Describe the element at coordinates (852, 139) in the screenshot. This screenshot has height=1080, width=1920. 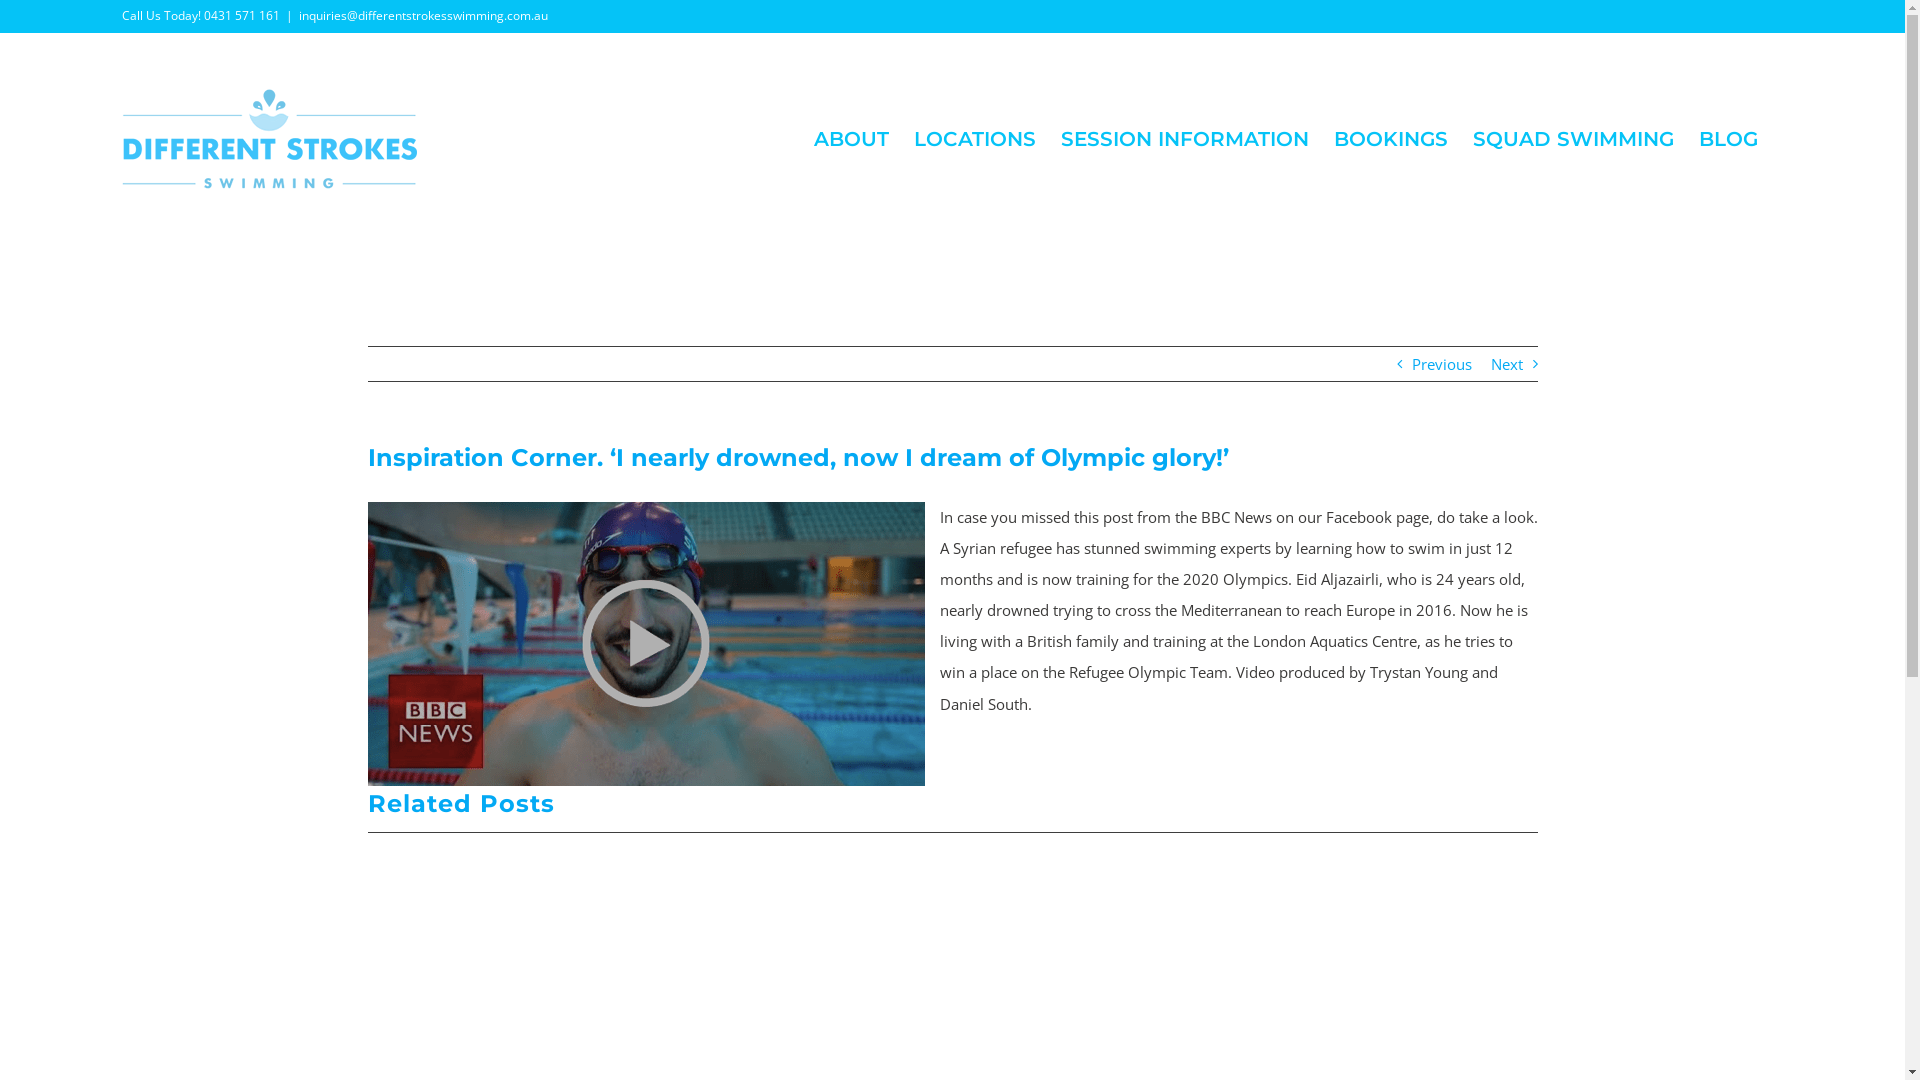
I see `ABOUT` at that location.